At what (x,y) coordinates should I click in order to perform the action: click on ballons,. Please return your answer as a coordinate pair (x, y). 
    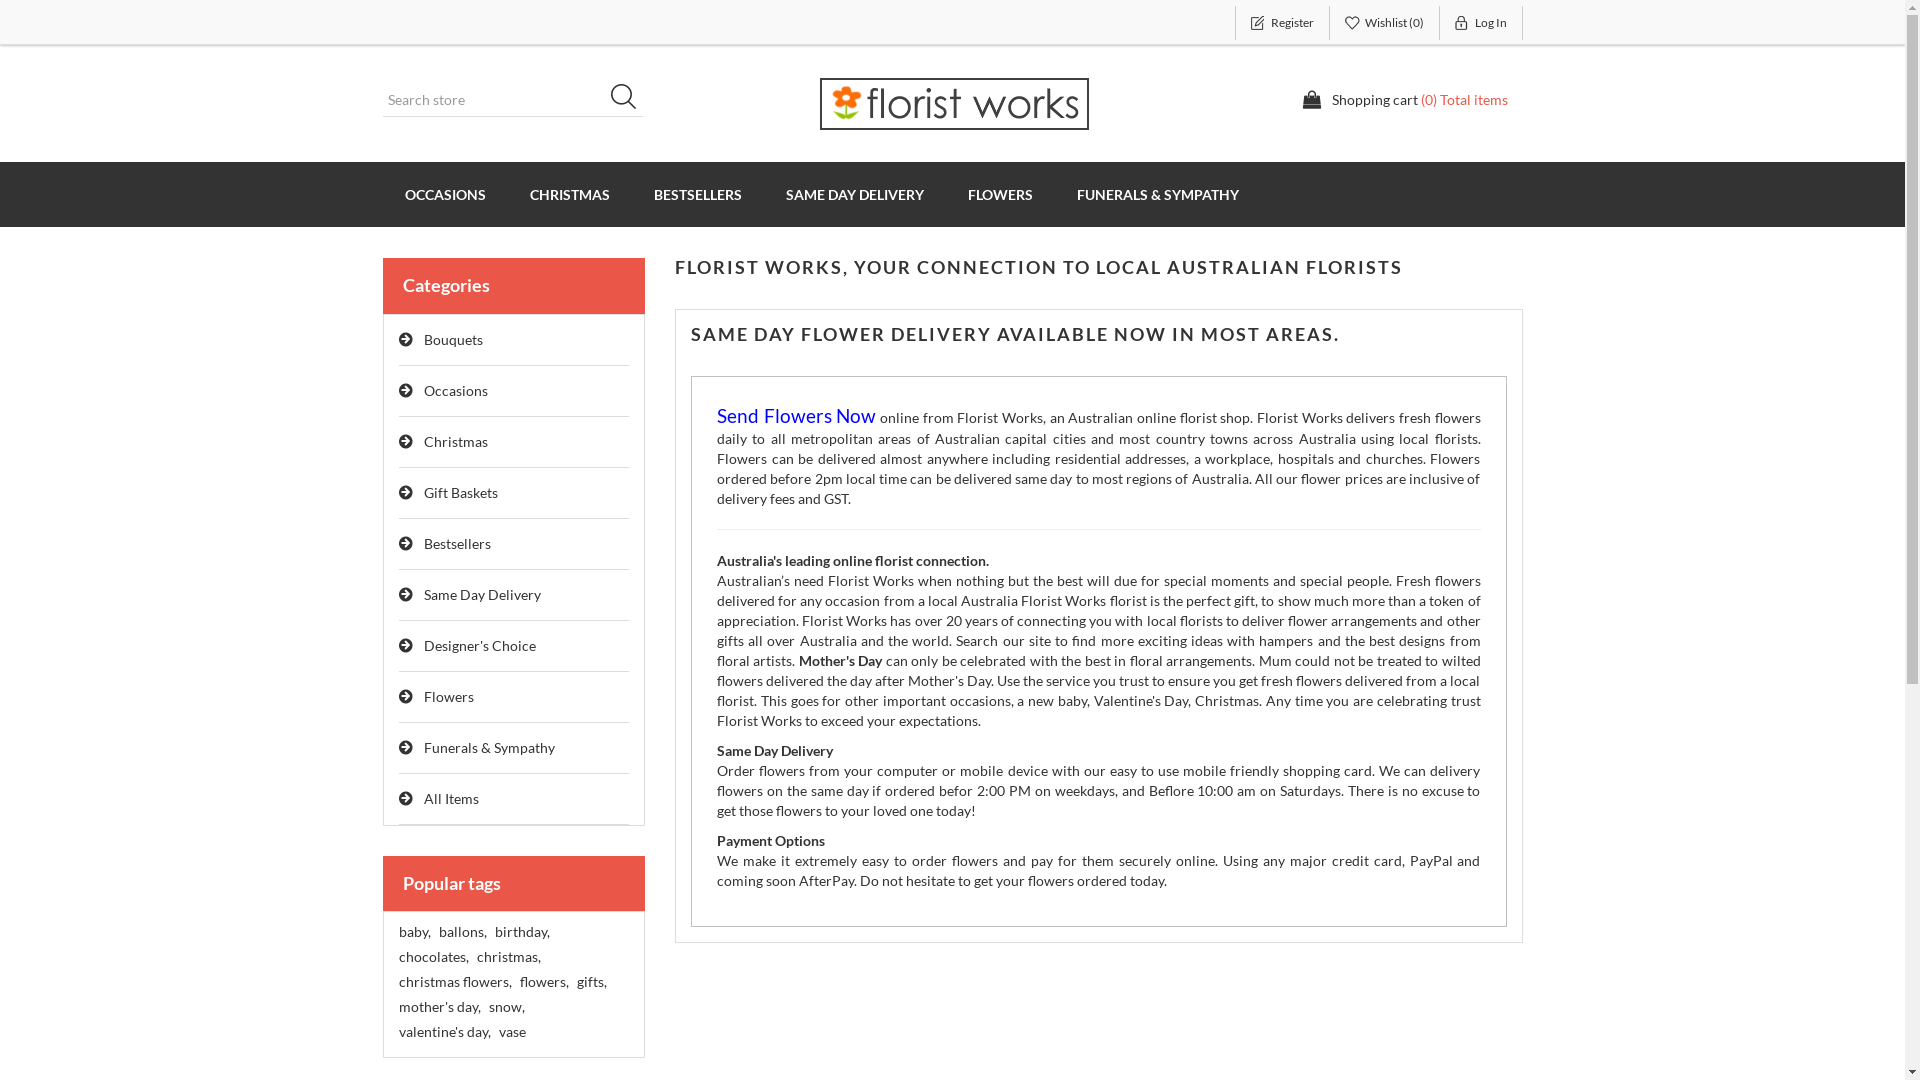
    Looking at the image, I should click on (462, 932).